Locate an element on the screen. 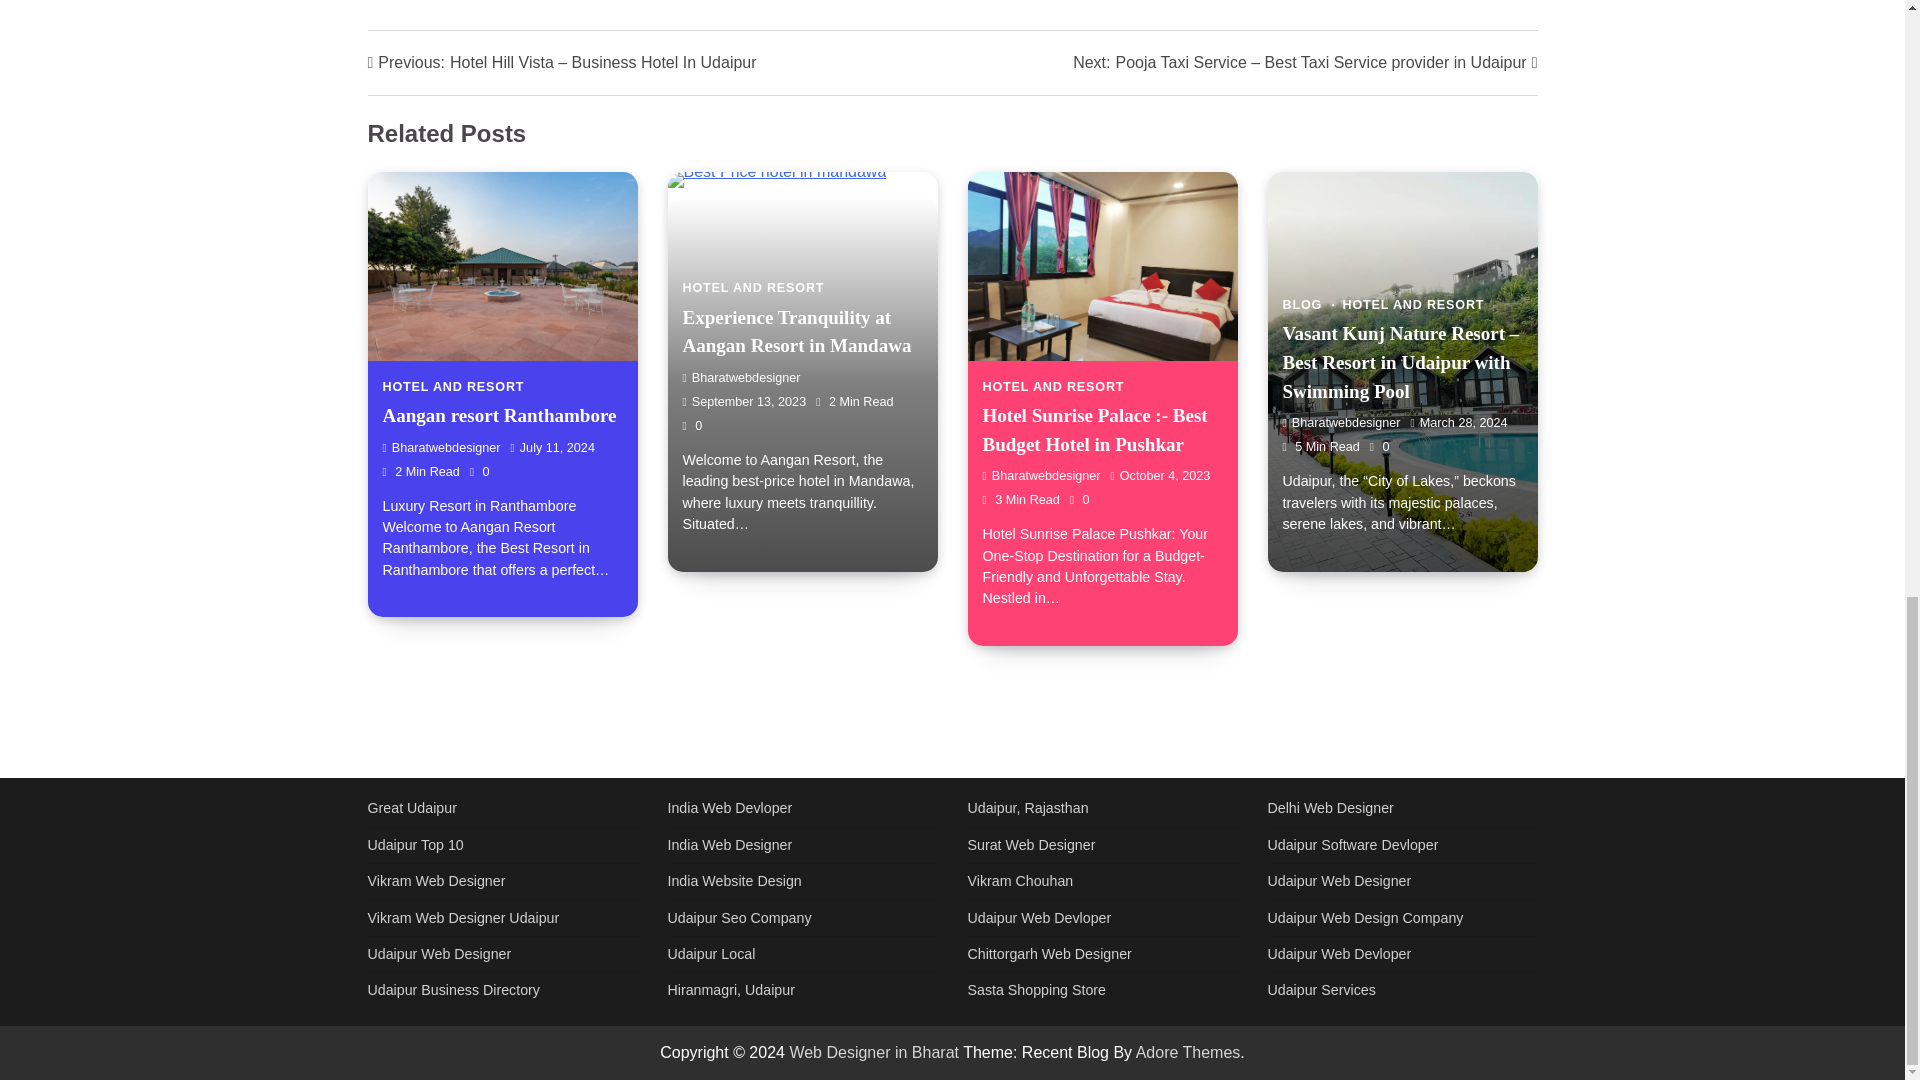 The image size is (1920, 1080). Aangan resort Ranthambore is located at coordinates (499, 415).